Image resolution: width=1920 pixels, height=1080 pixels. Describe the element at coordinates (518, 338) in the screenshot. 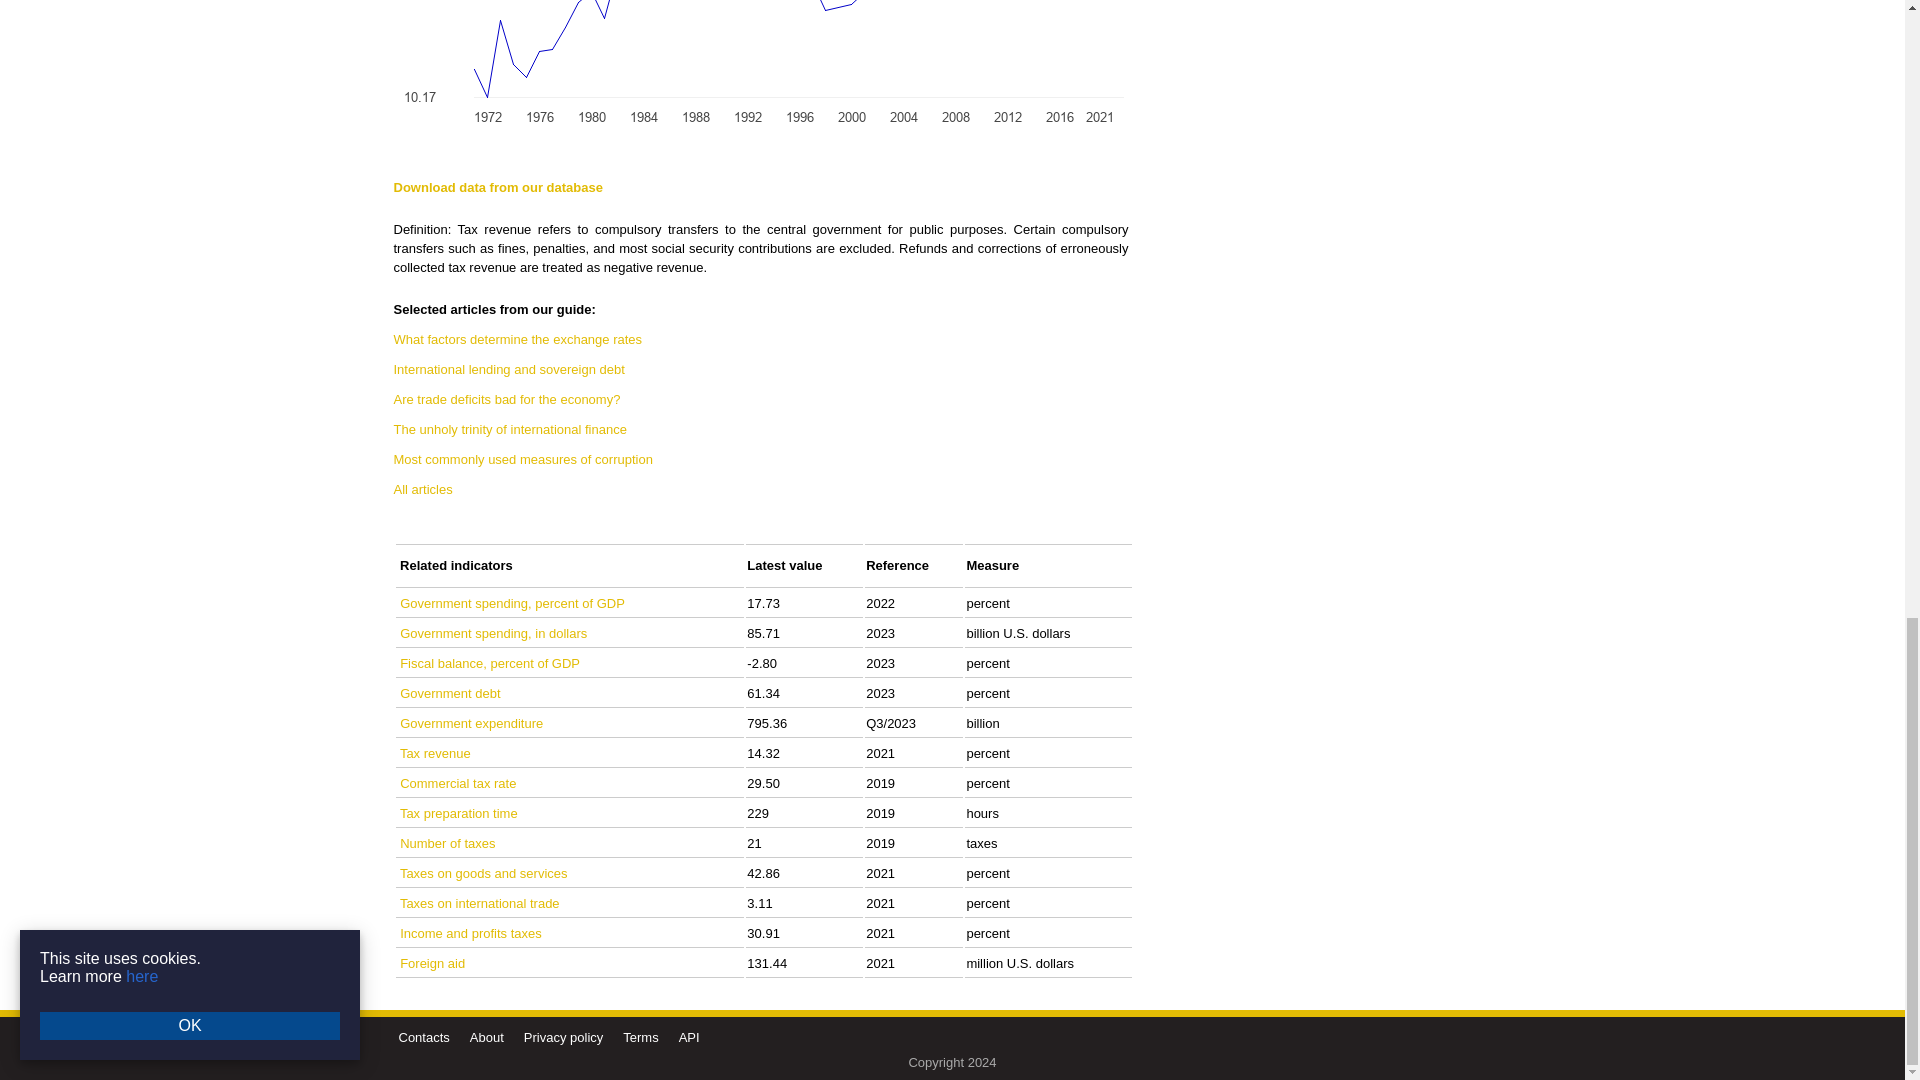

I see `What factors determine the exchange rates` at that location.